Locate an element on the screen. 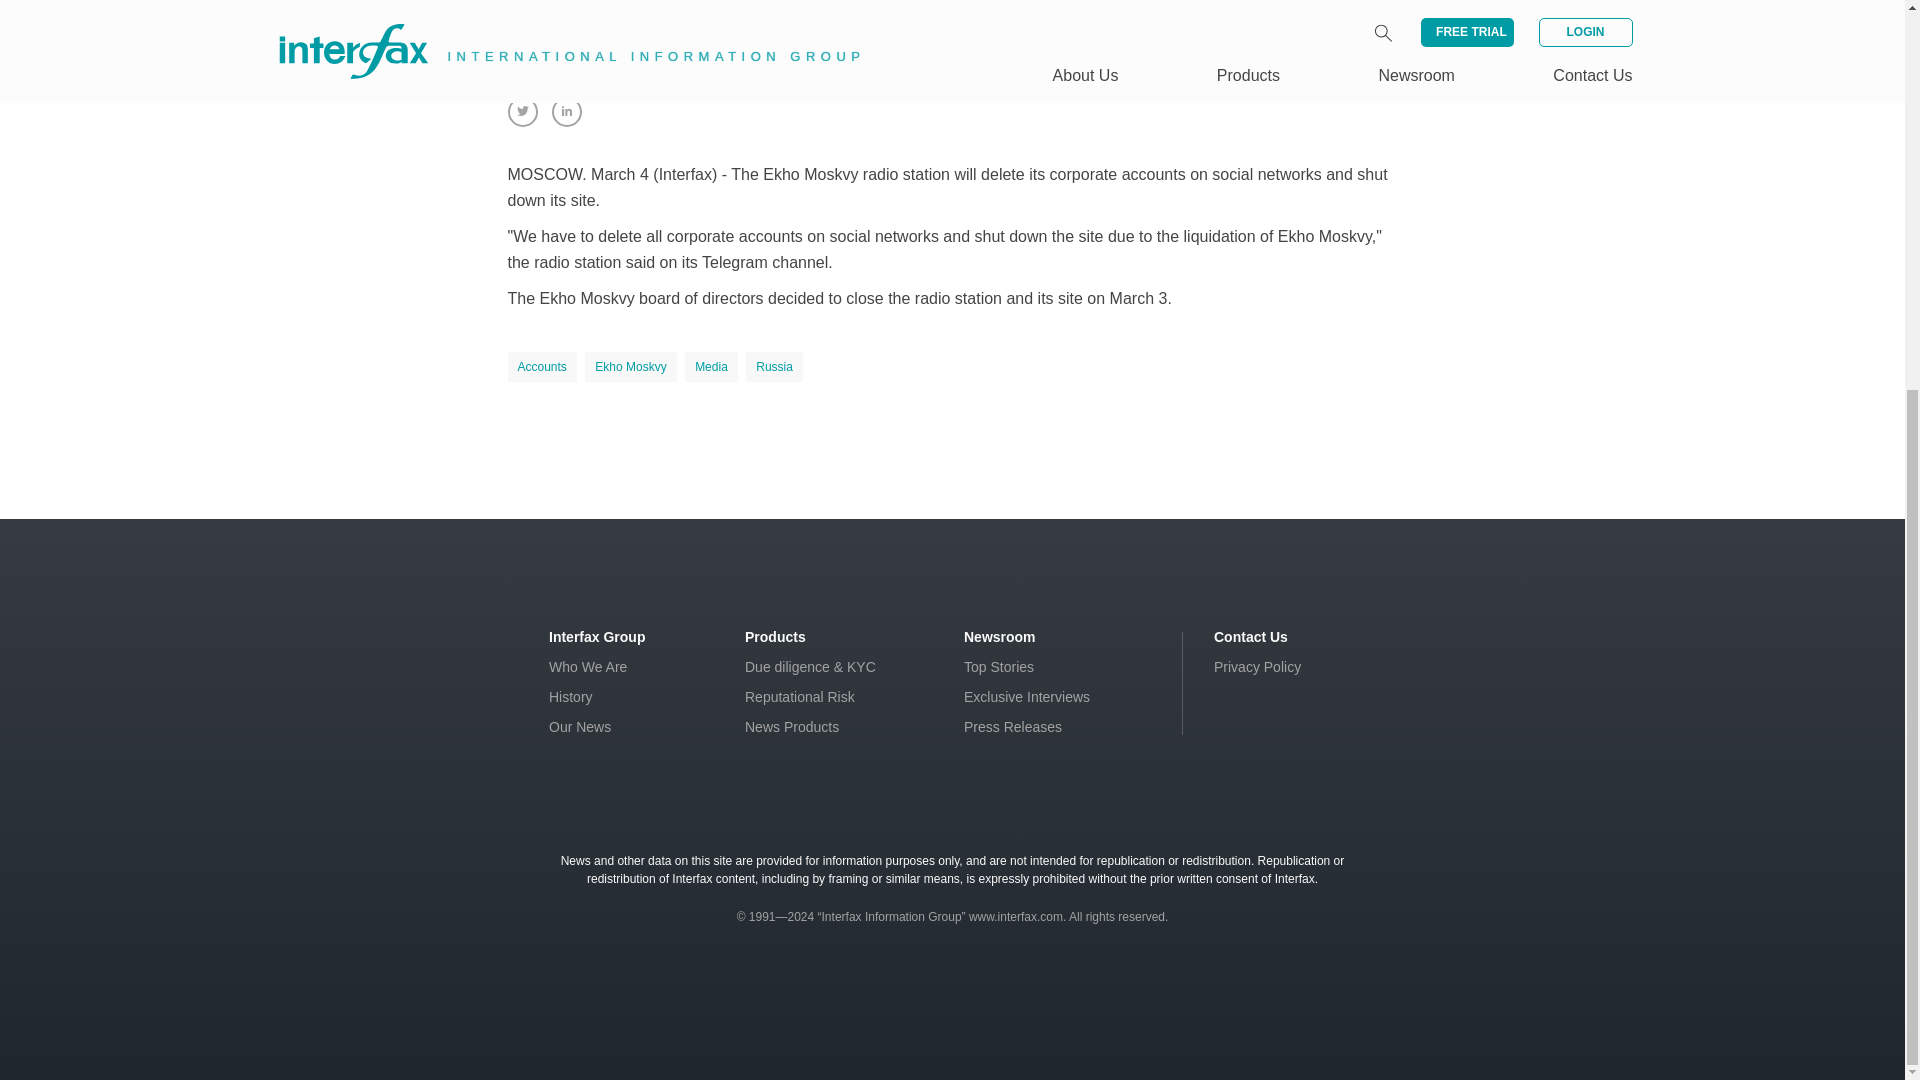  Russia is located at coordinates (774, 367).